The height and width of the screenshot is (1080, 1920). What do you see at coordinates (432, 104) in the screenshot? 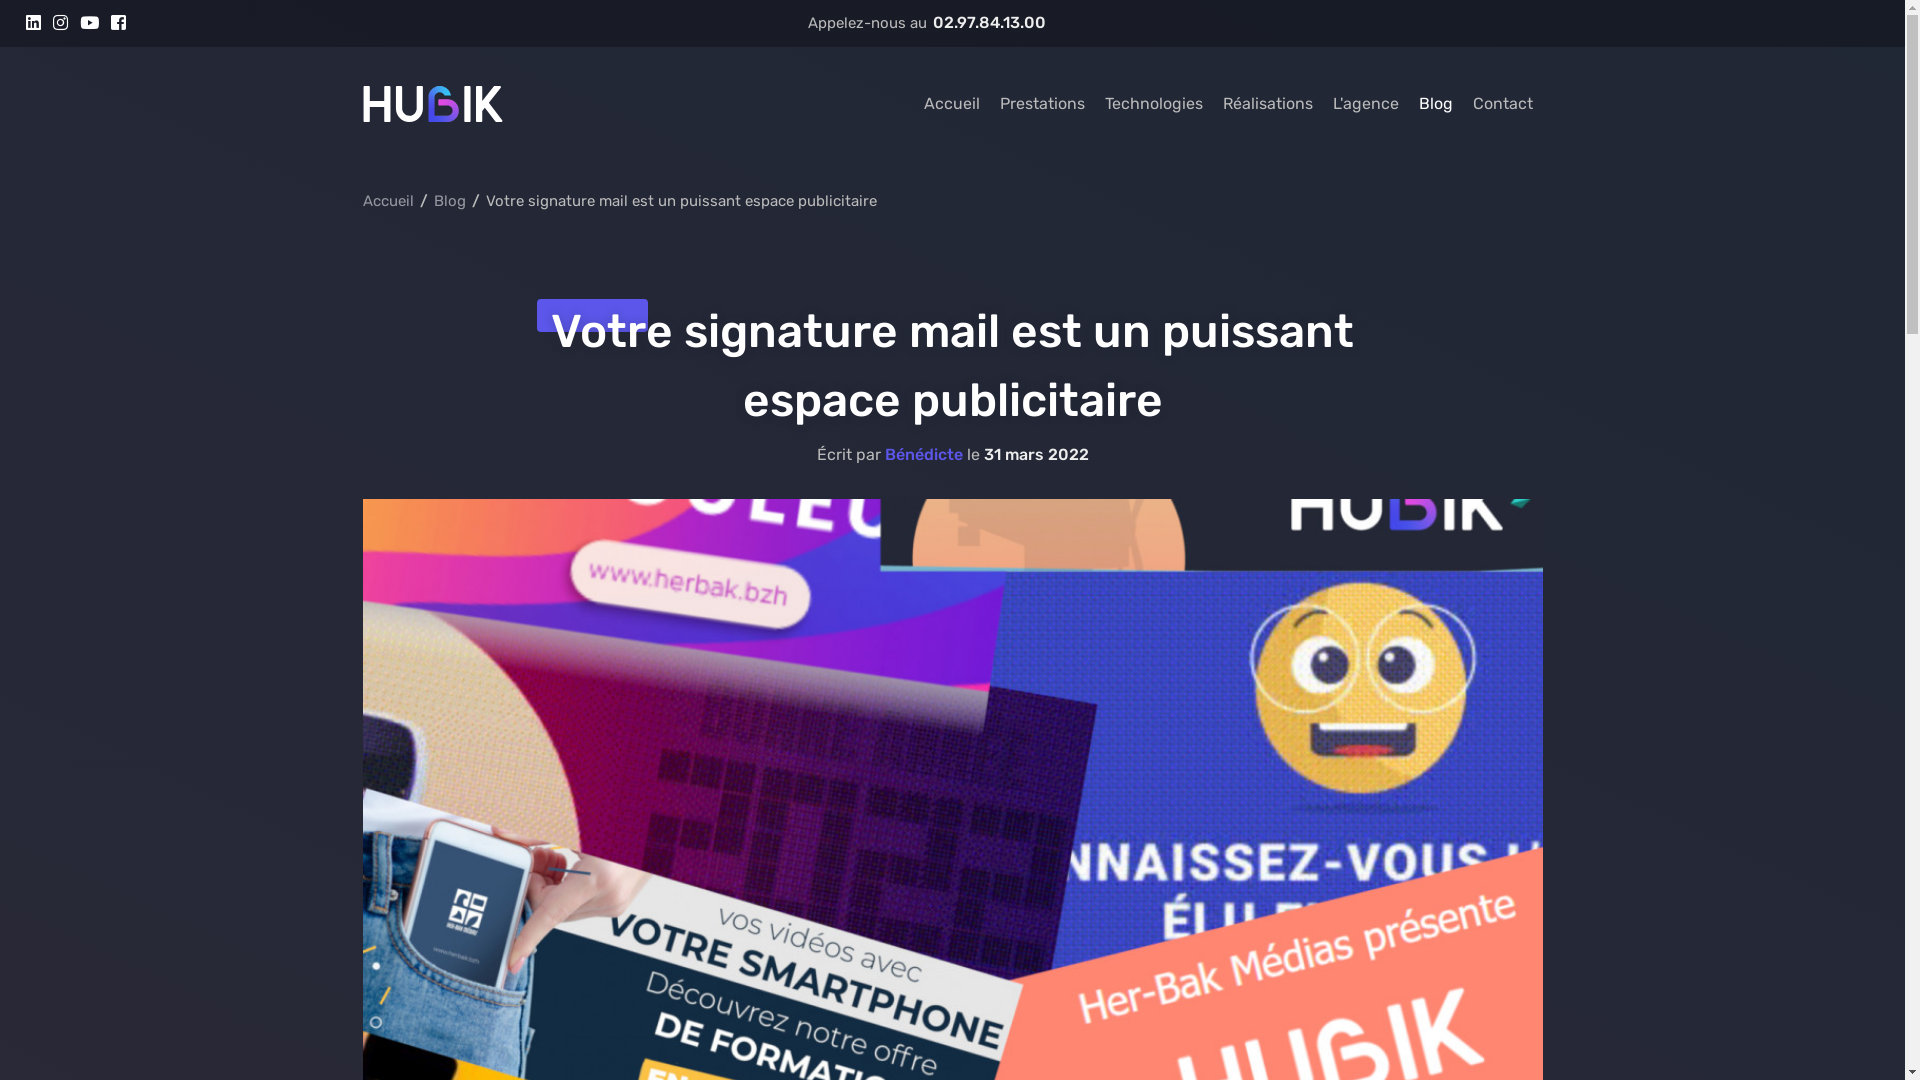
I see `Hubik` at bounding box center [432, 104].